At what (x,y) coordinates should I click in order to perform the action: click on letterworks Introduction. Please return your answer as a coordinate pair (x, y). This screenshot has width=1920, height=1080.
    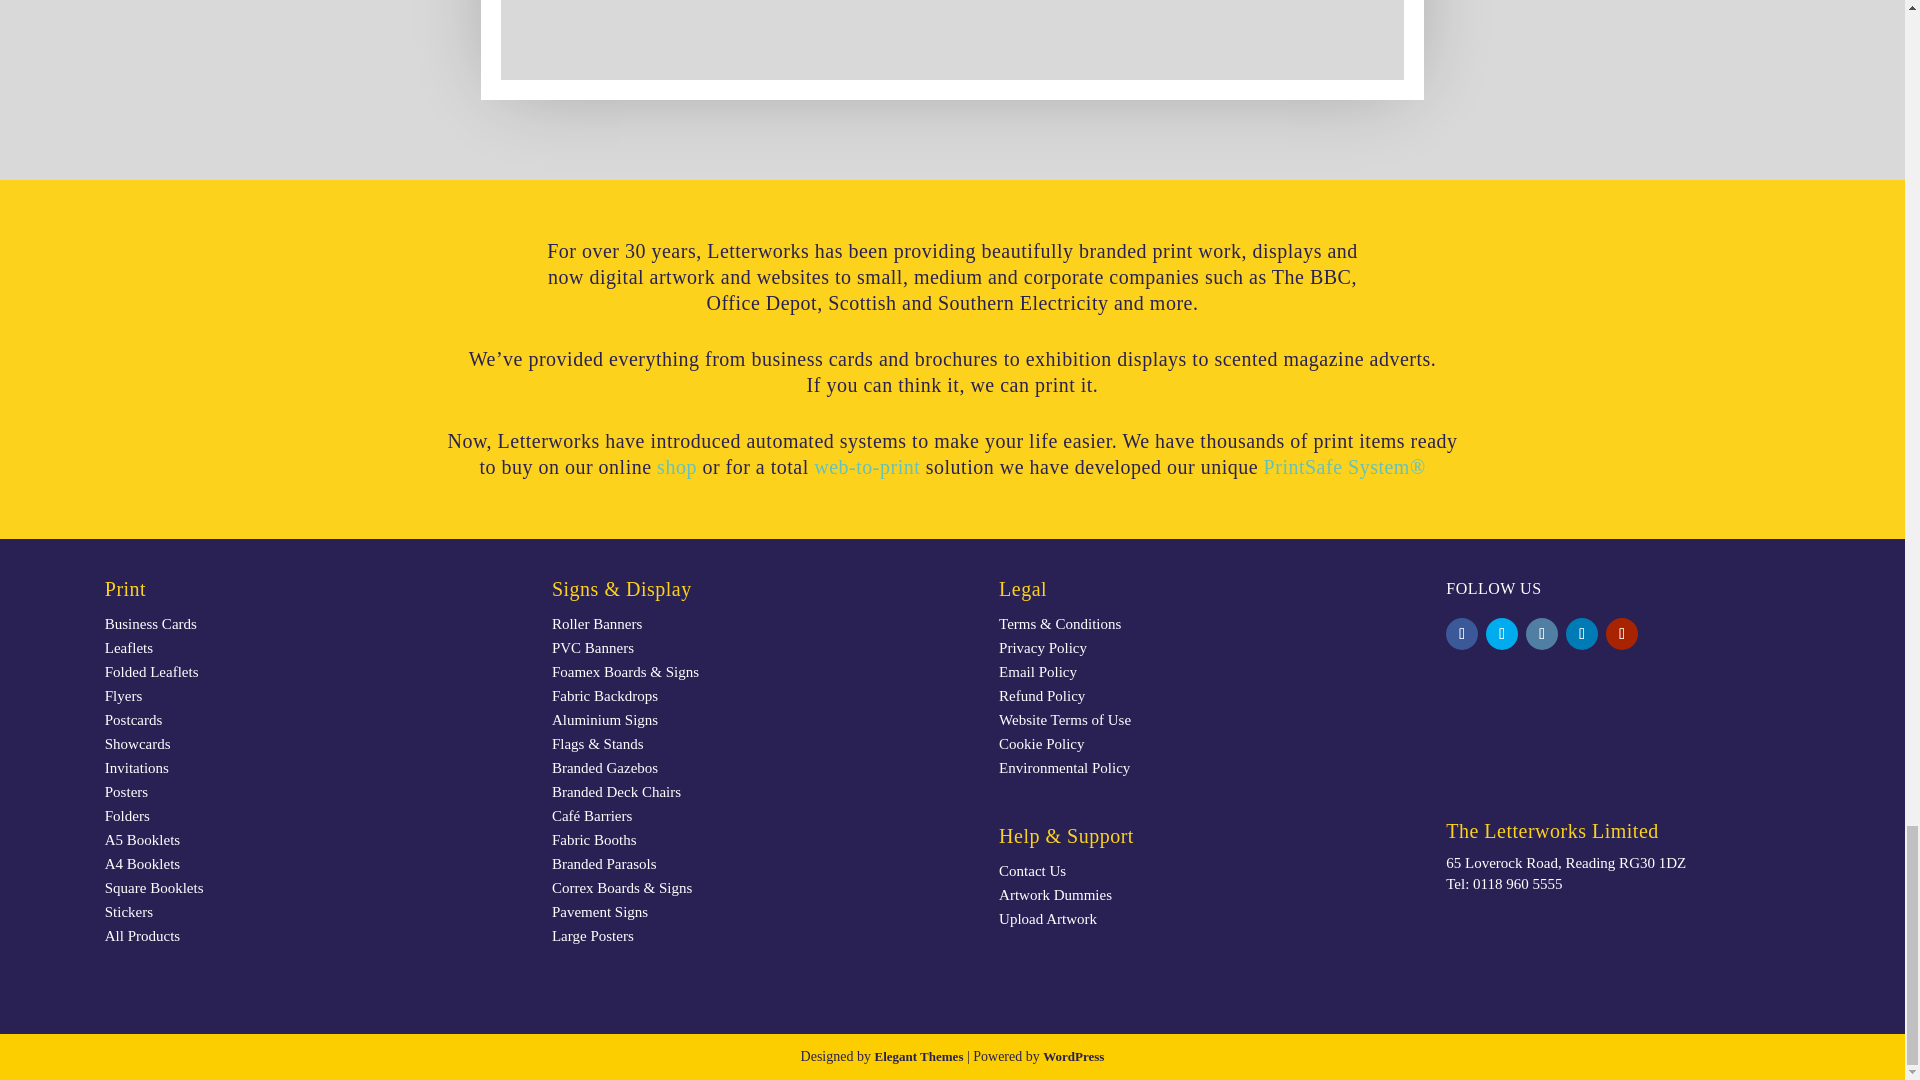
    Looking at the image, I should click on (952, 40).